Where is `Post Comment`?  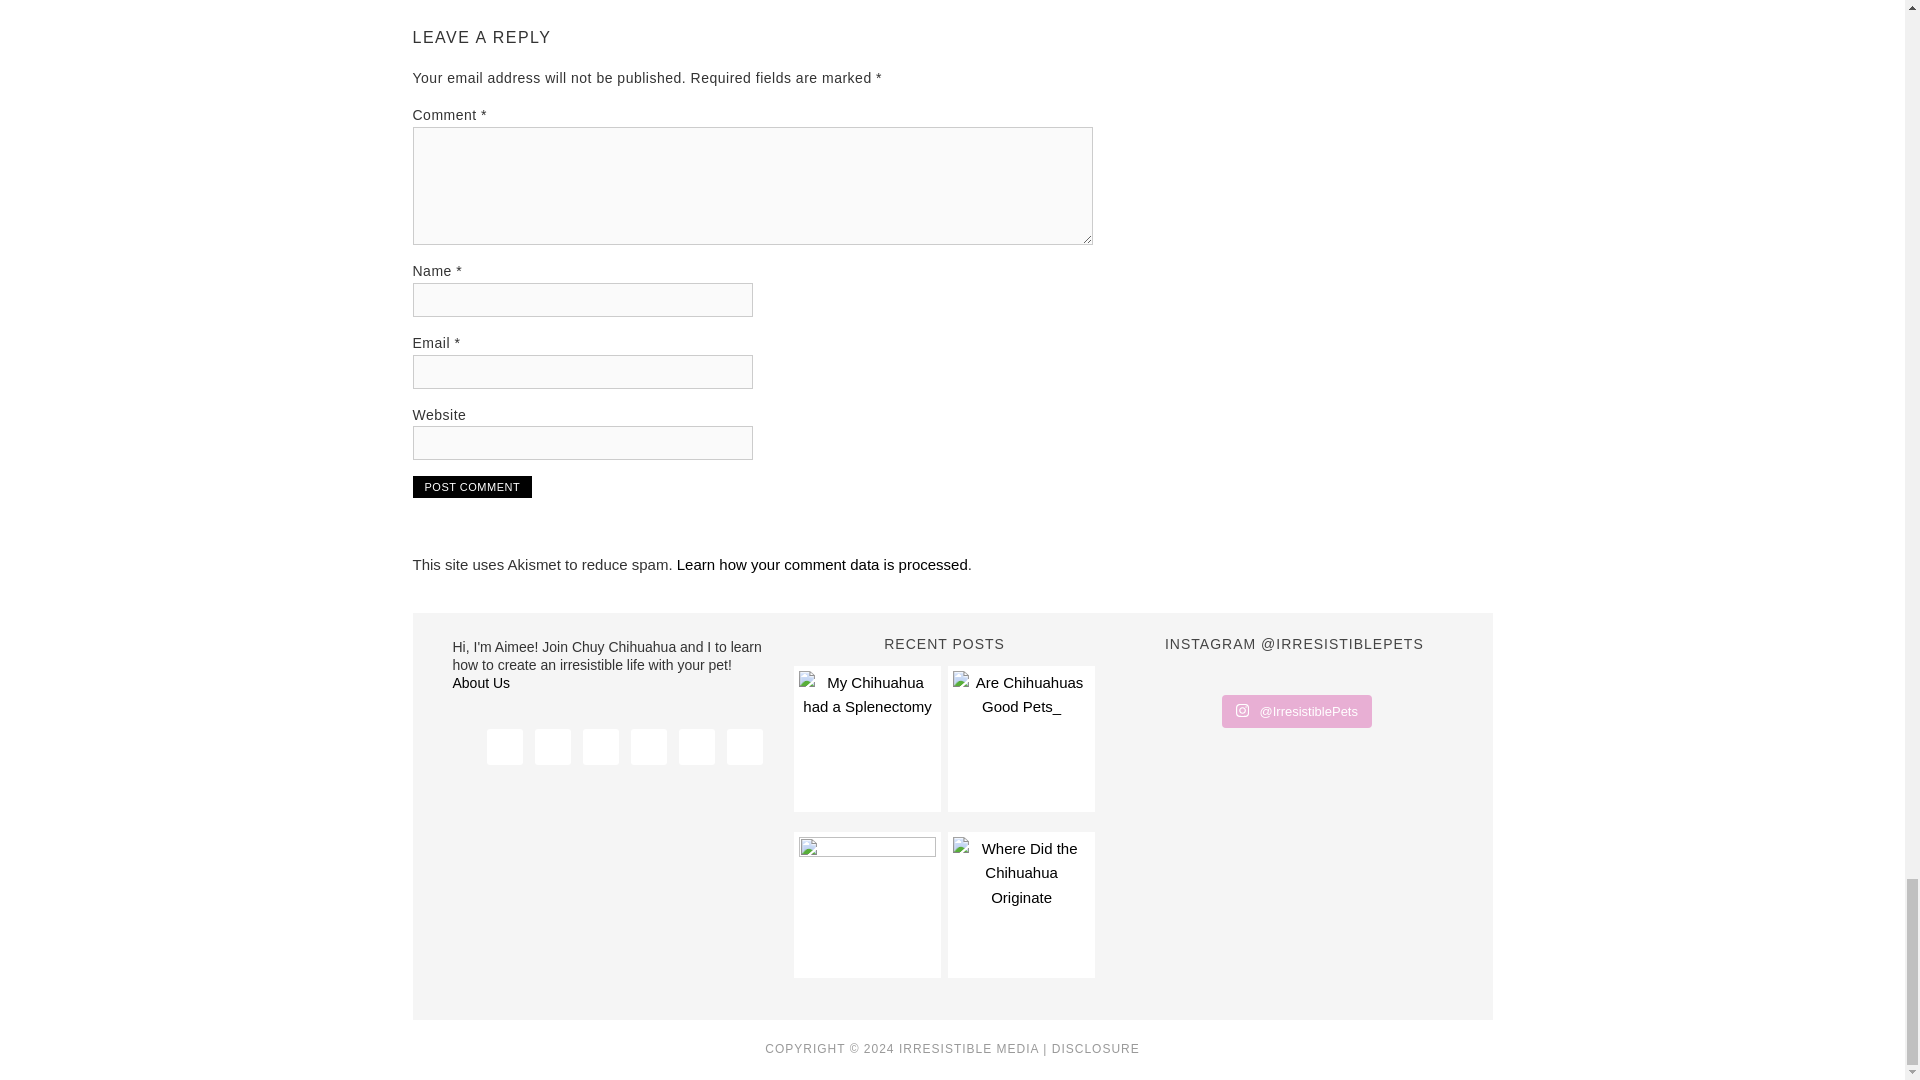 Post Comment is located at coordinates (472, 486).